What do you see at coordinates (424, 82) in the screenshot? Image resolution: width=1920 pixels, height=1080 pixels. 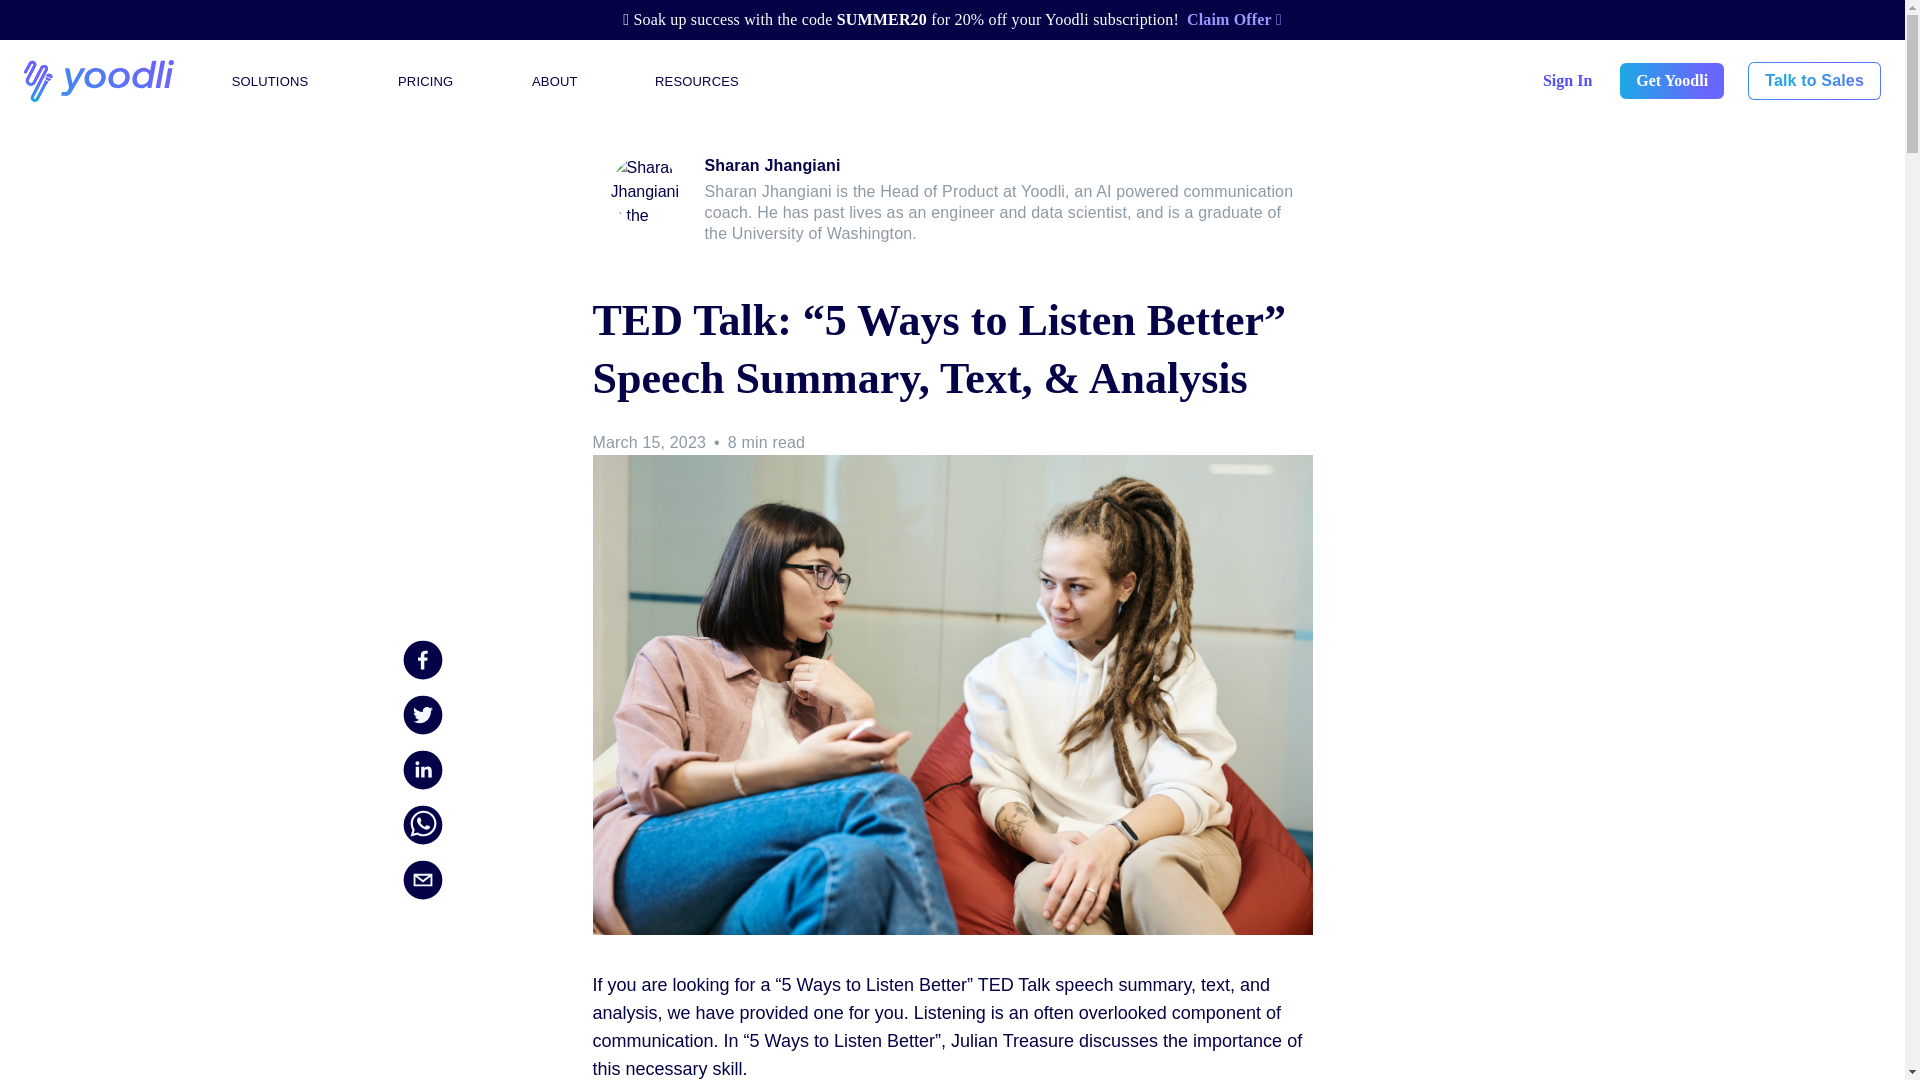 I see `PRICING` at bounding box center [424, 82].